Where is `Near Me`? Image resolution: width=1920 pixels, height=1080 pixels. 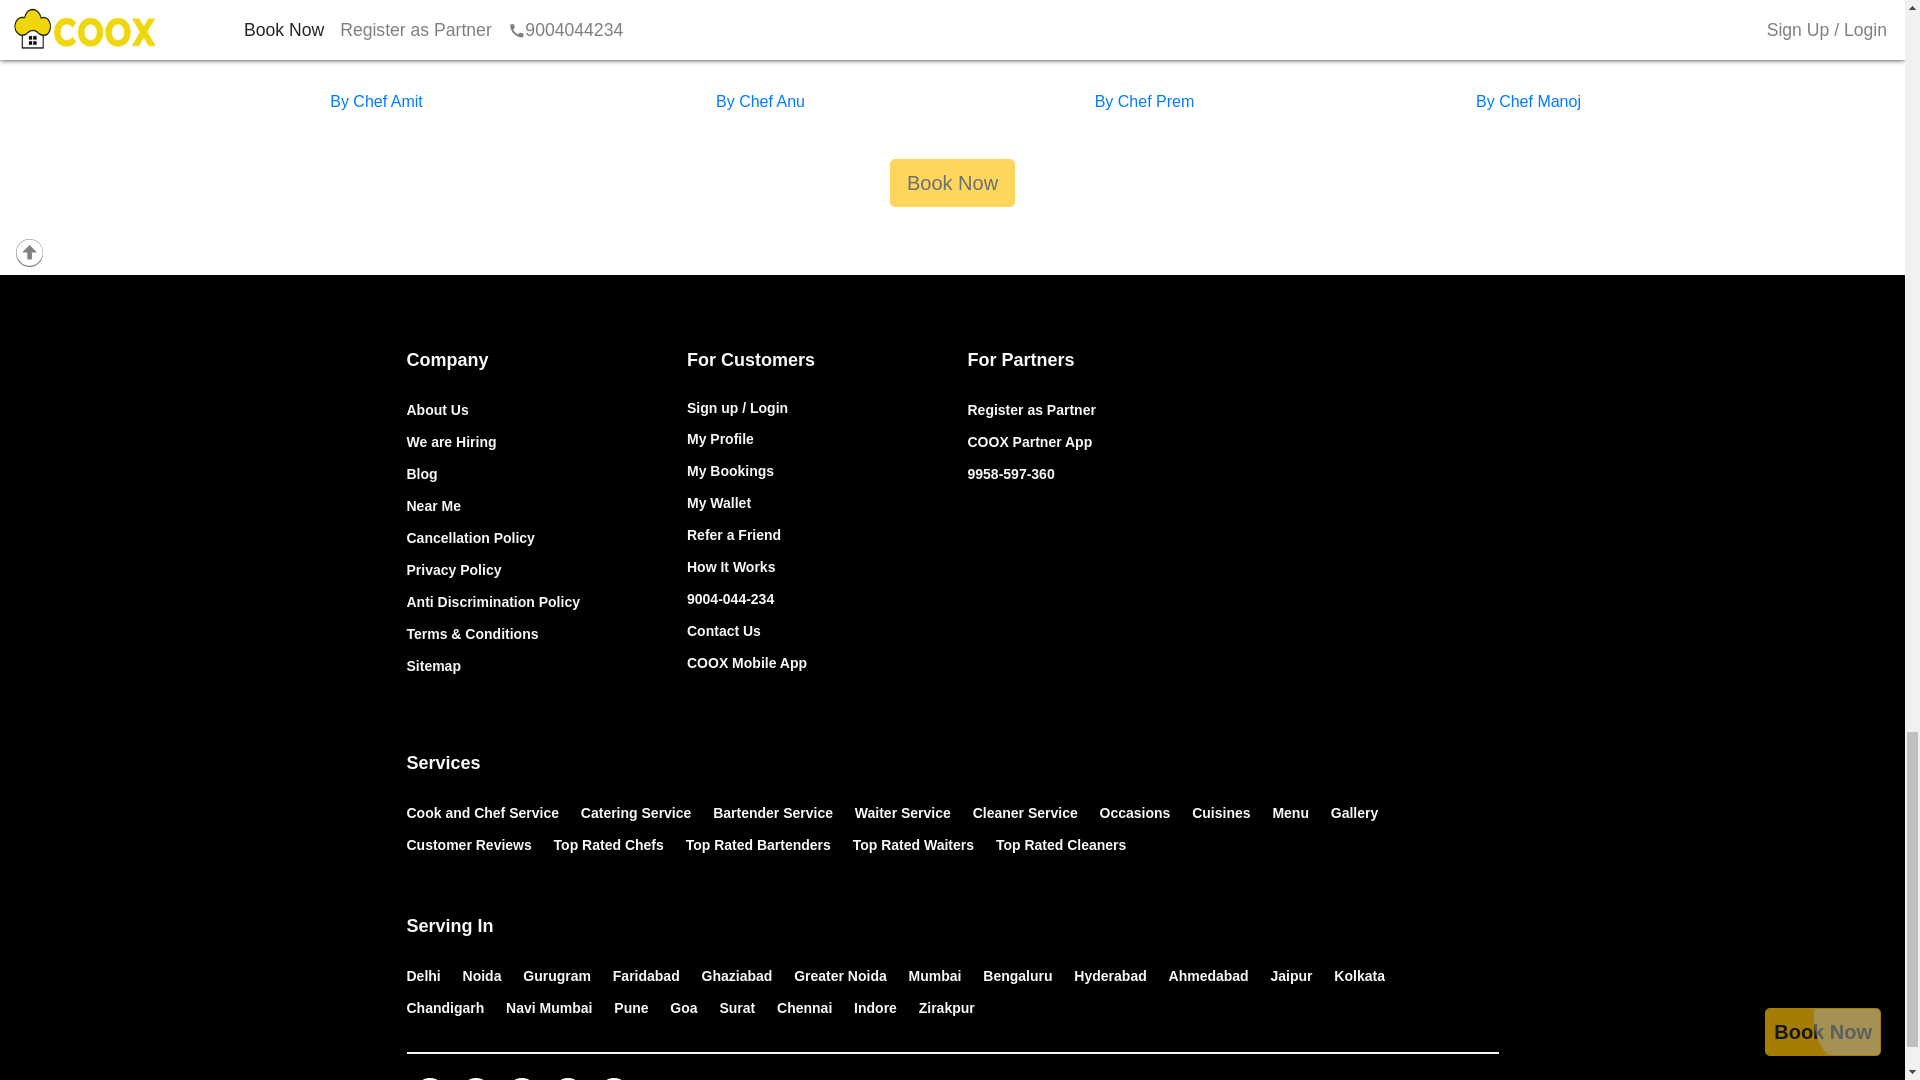 Near Me is located at coordinates (432, 506).